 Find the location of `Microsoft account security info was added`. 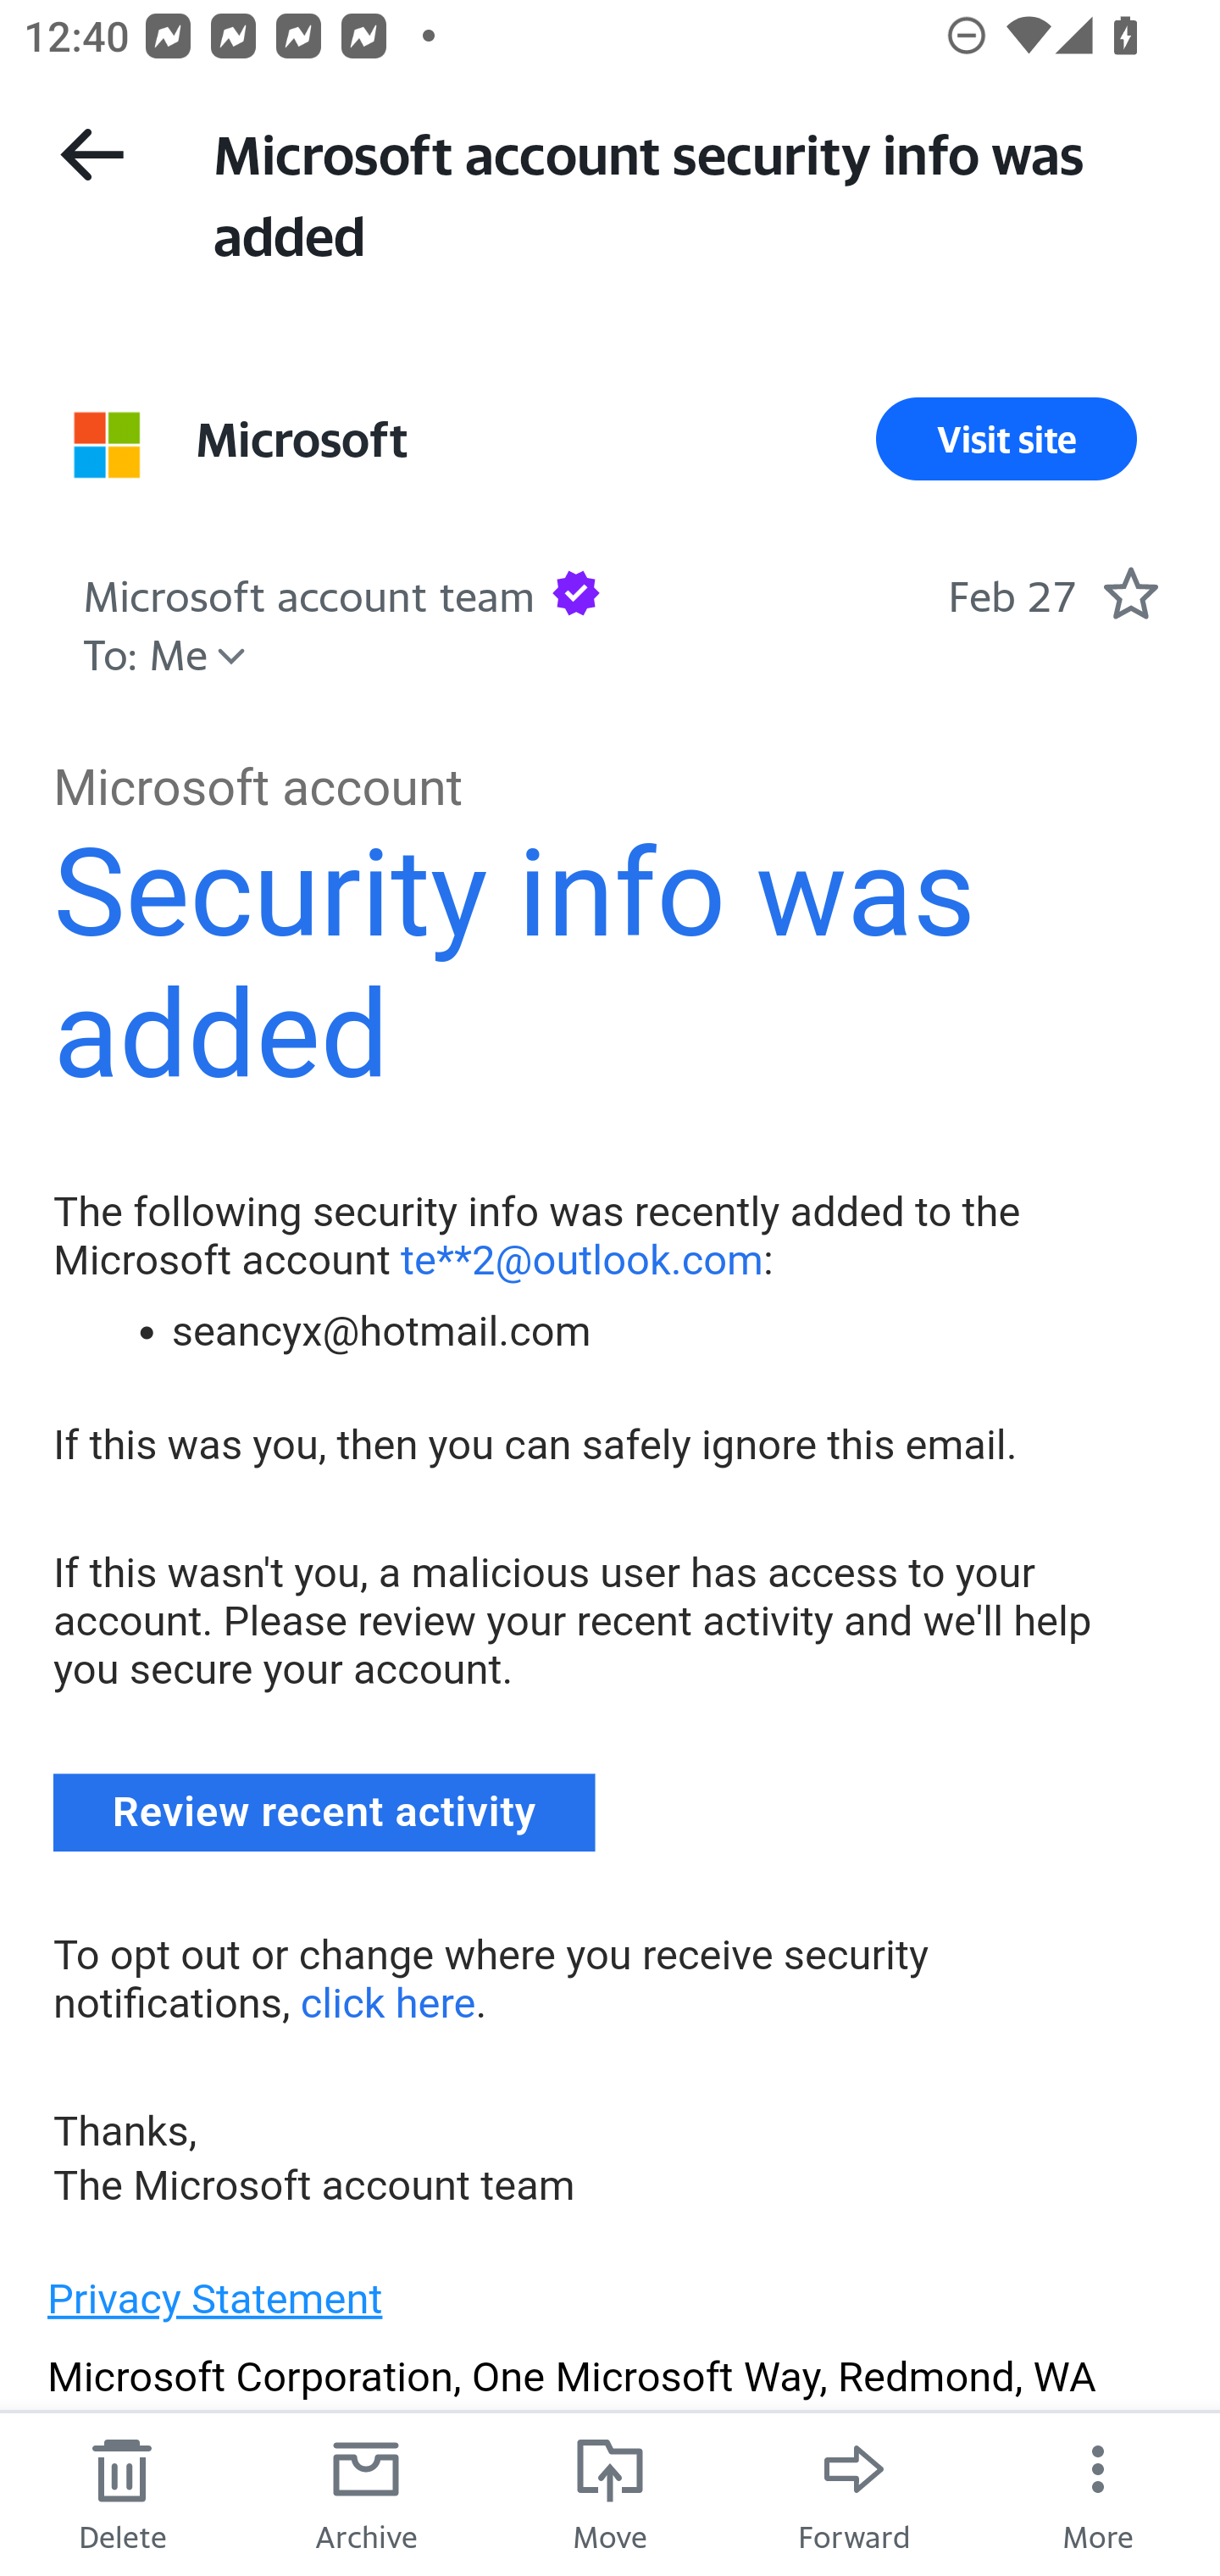

Microsoft account security info was added is located at coordinates (686, 192).